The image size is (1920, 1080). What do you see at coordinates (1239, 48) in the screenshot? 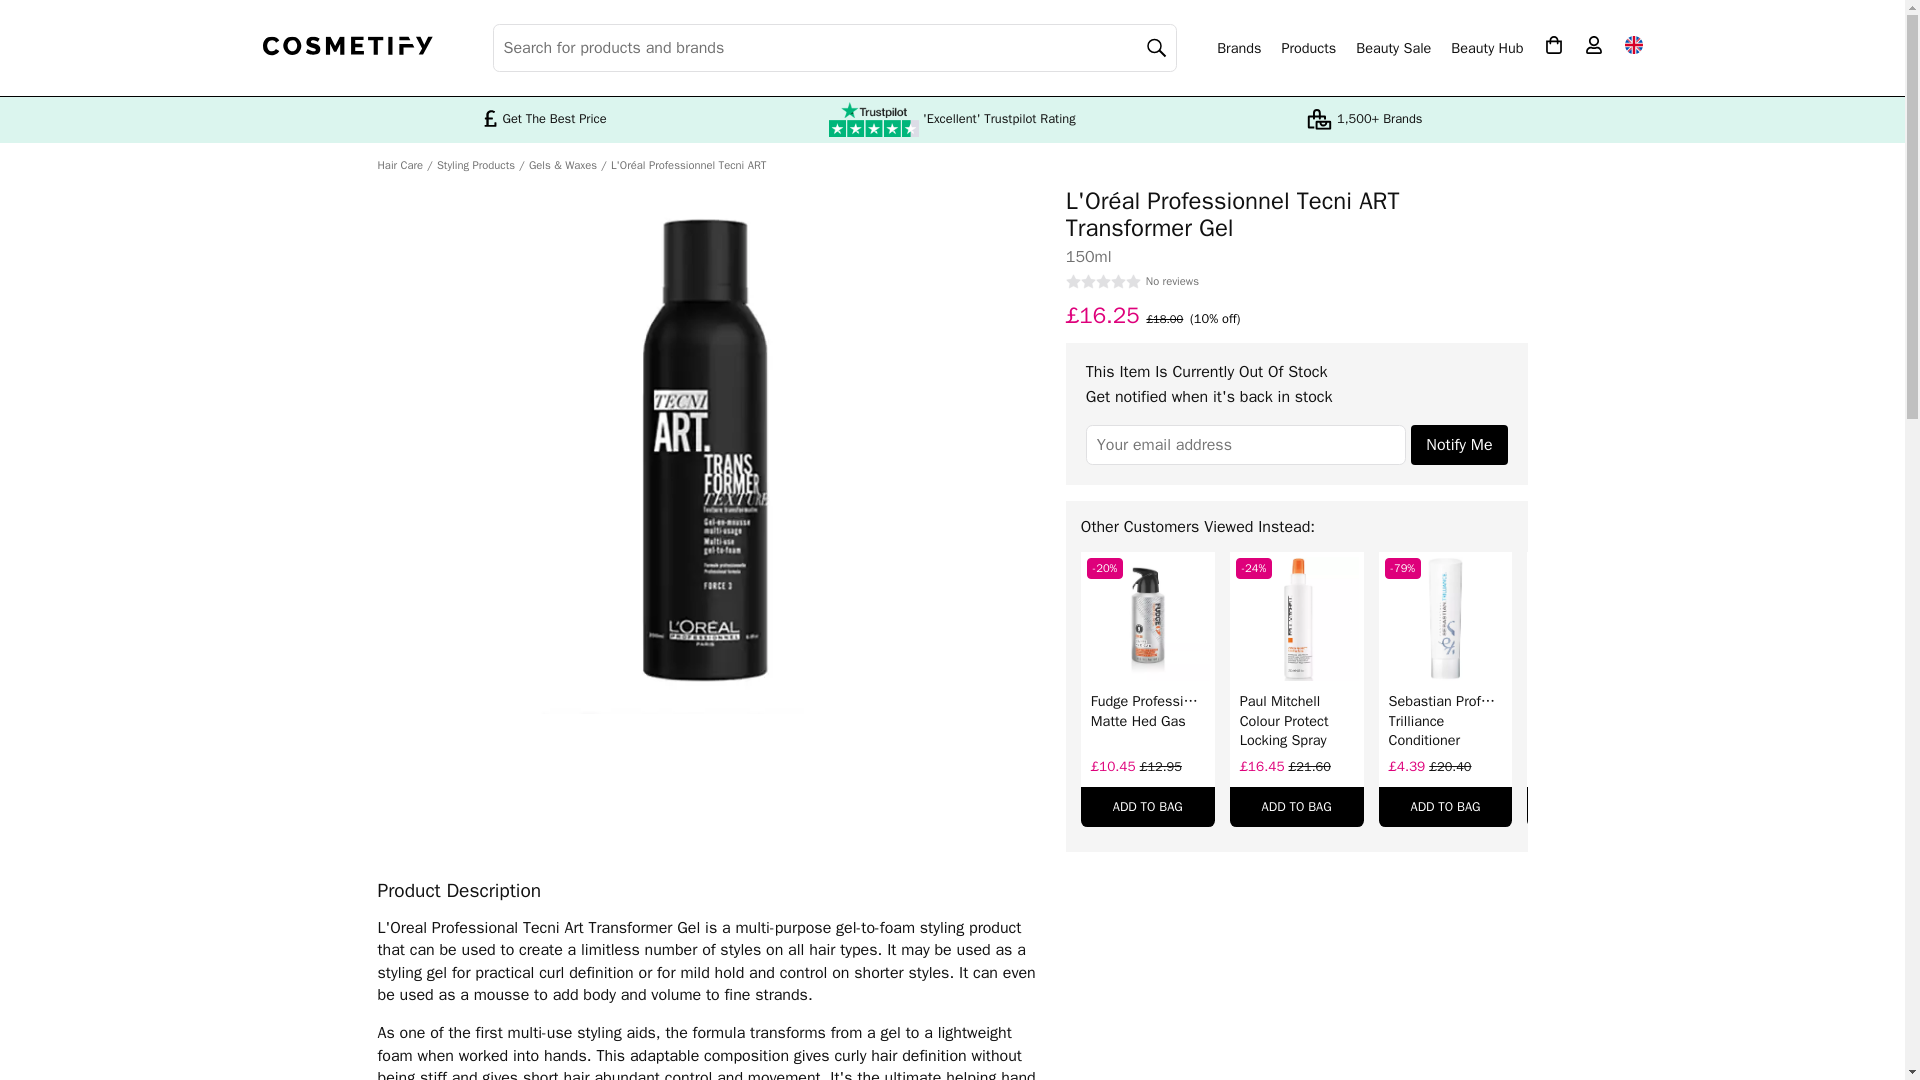
I see `Brands` at bounding box center [1239, 48].